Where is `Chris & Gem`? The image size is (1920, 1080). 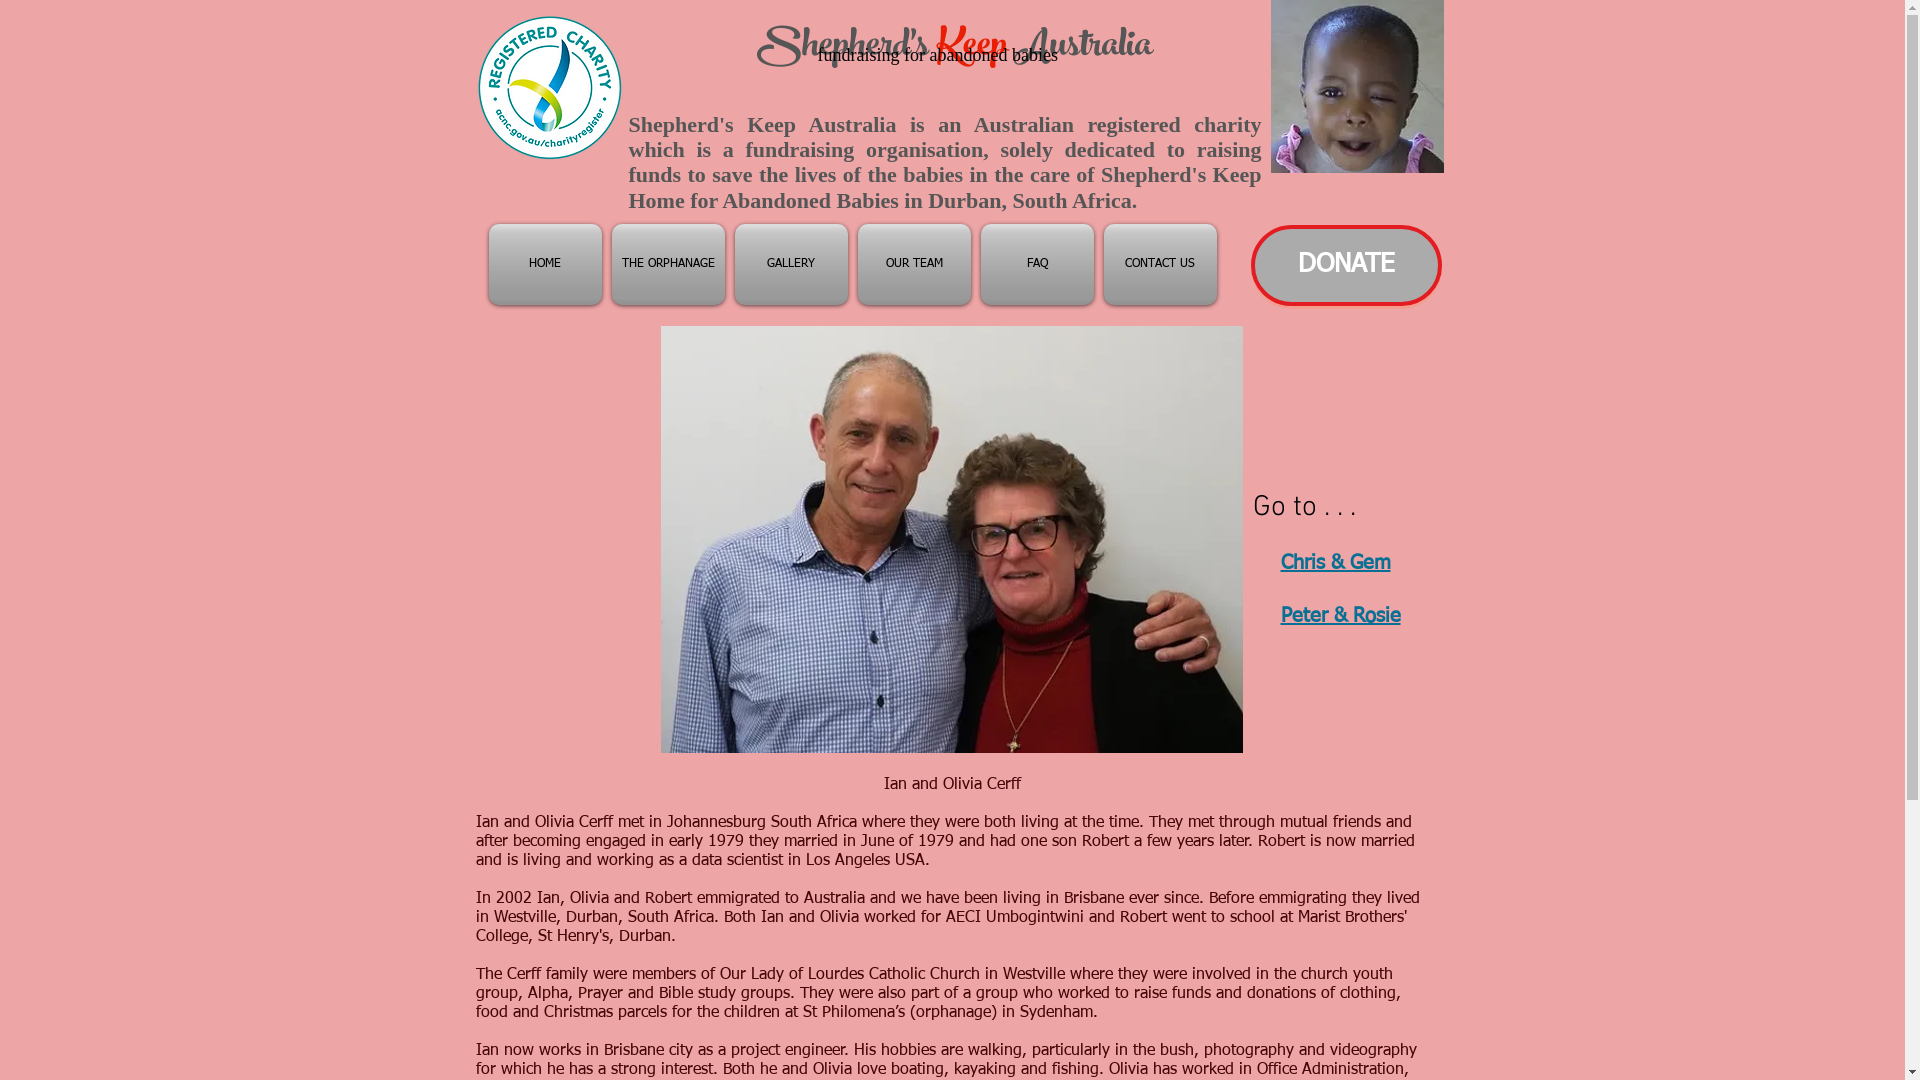
Chris & Gem is located at coordinates (1335, 563).